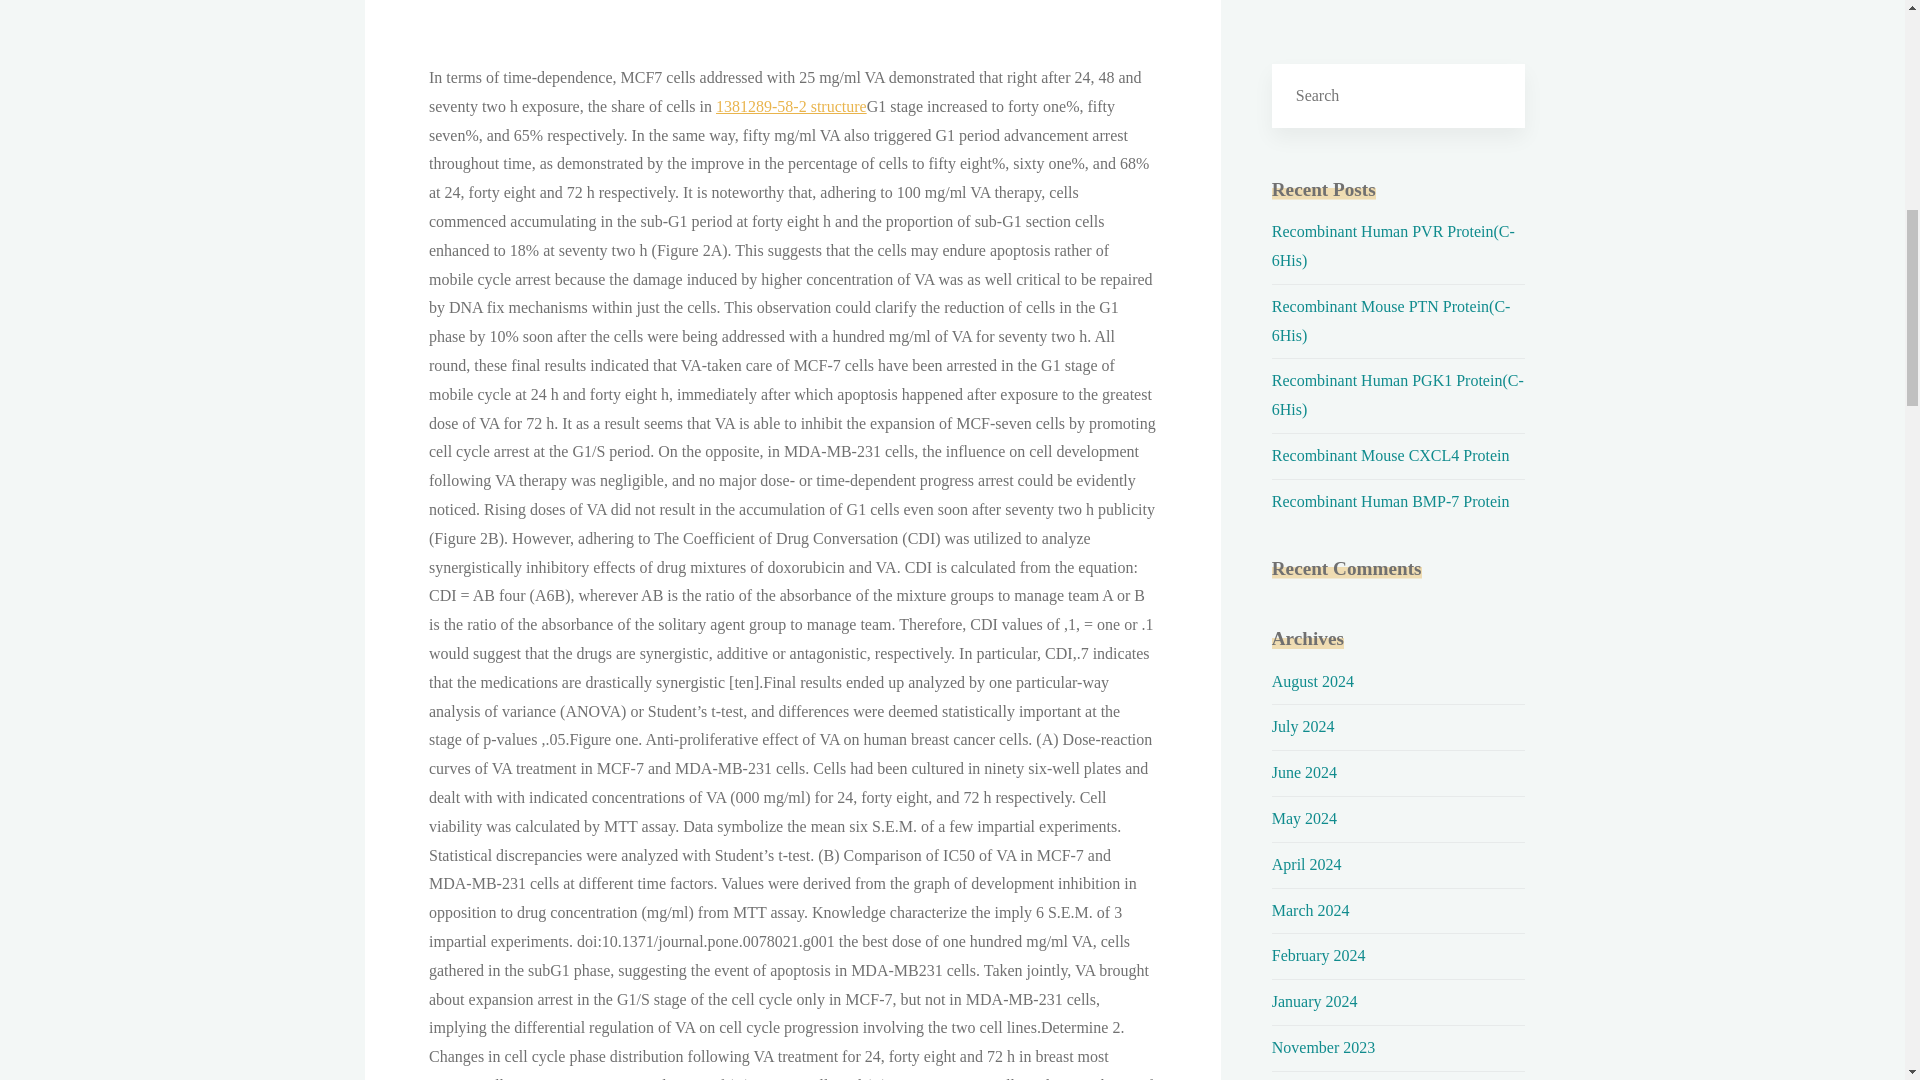  Describe the element at coordinates (1312, 681) in the screenshot. I see `August 2024` at that location.